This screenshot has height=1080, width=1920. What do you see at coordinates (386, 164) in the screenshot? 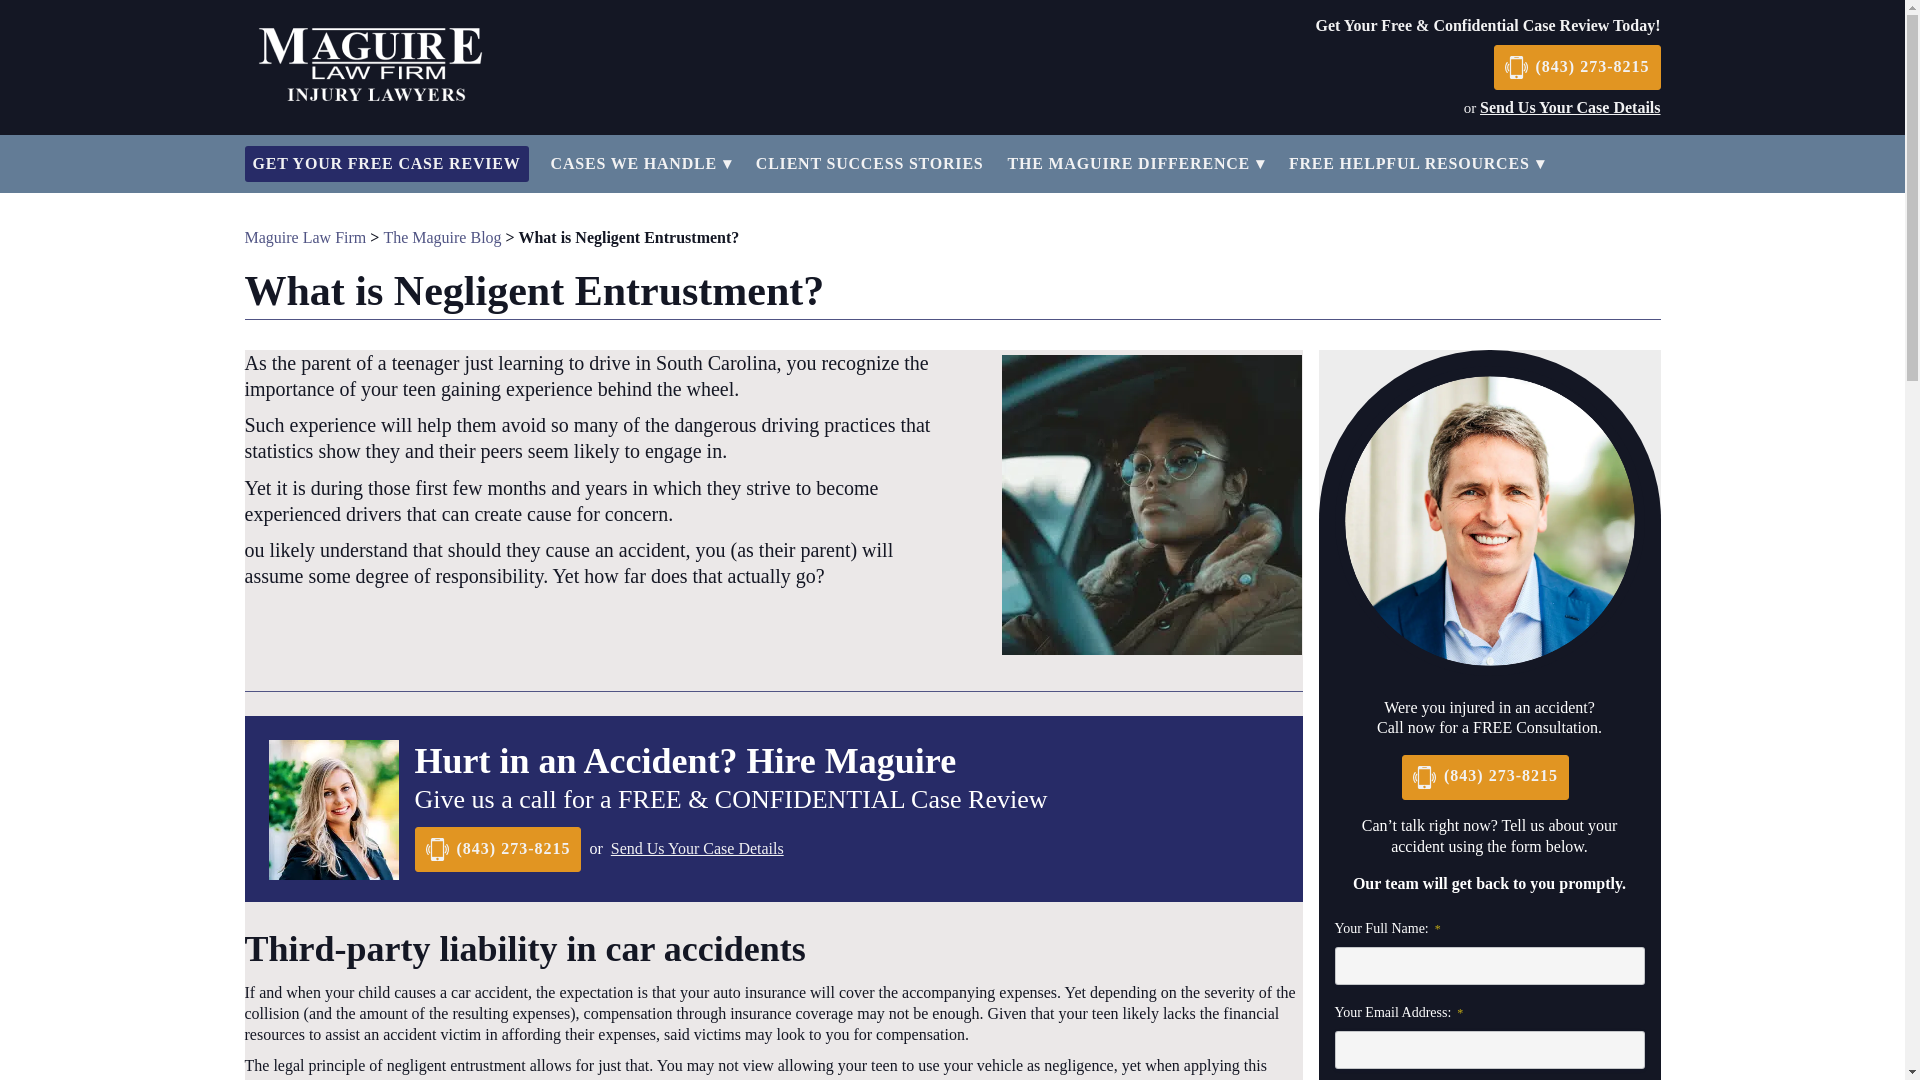
I see `GET YOUR FREE CASE REVIEW` at bounding box center [386, 164].